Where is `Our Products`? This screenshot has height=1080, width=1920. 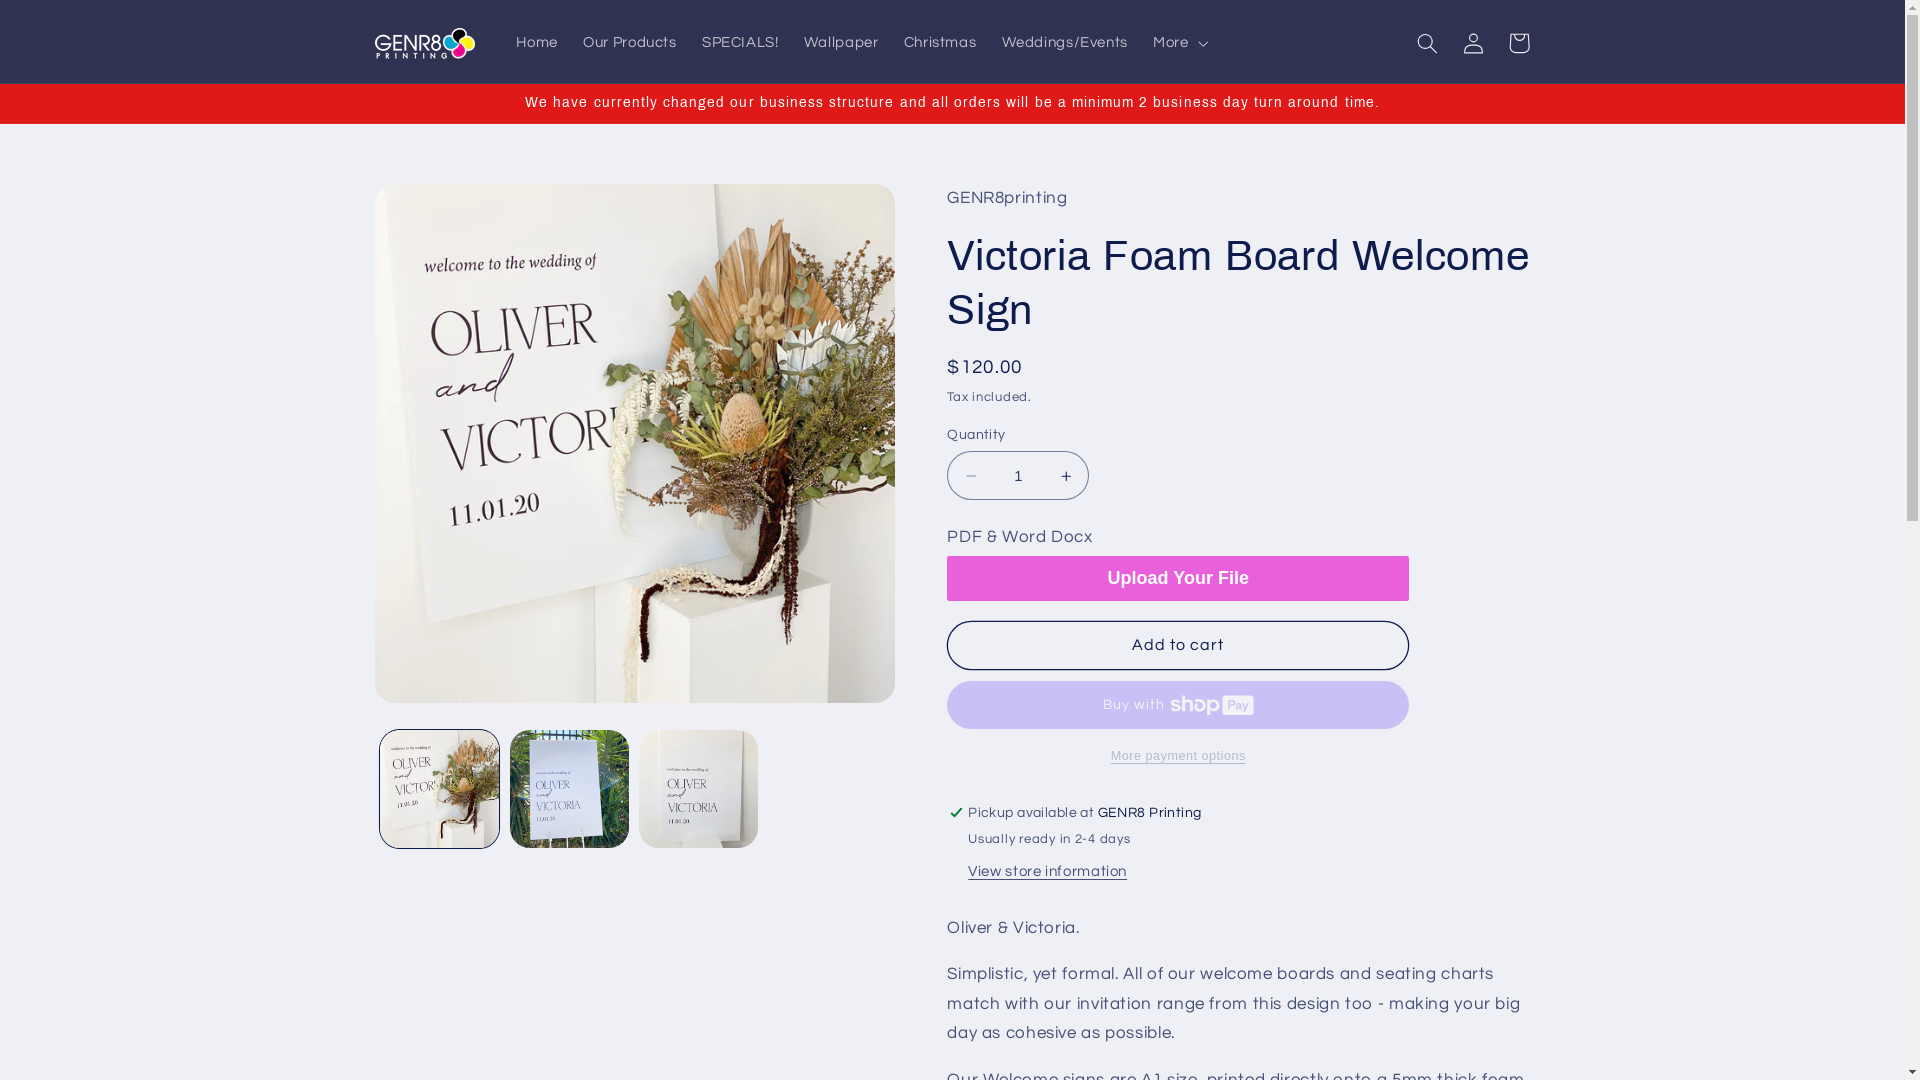
Our Products is located at coordinates (630, 43).